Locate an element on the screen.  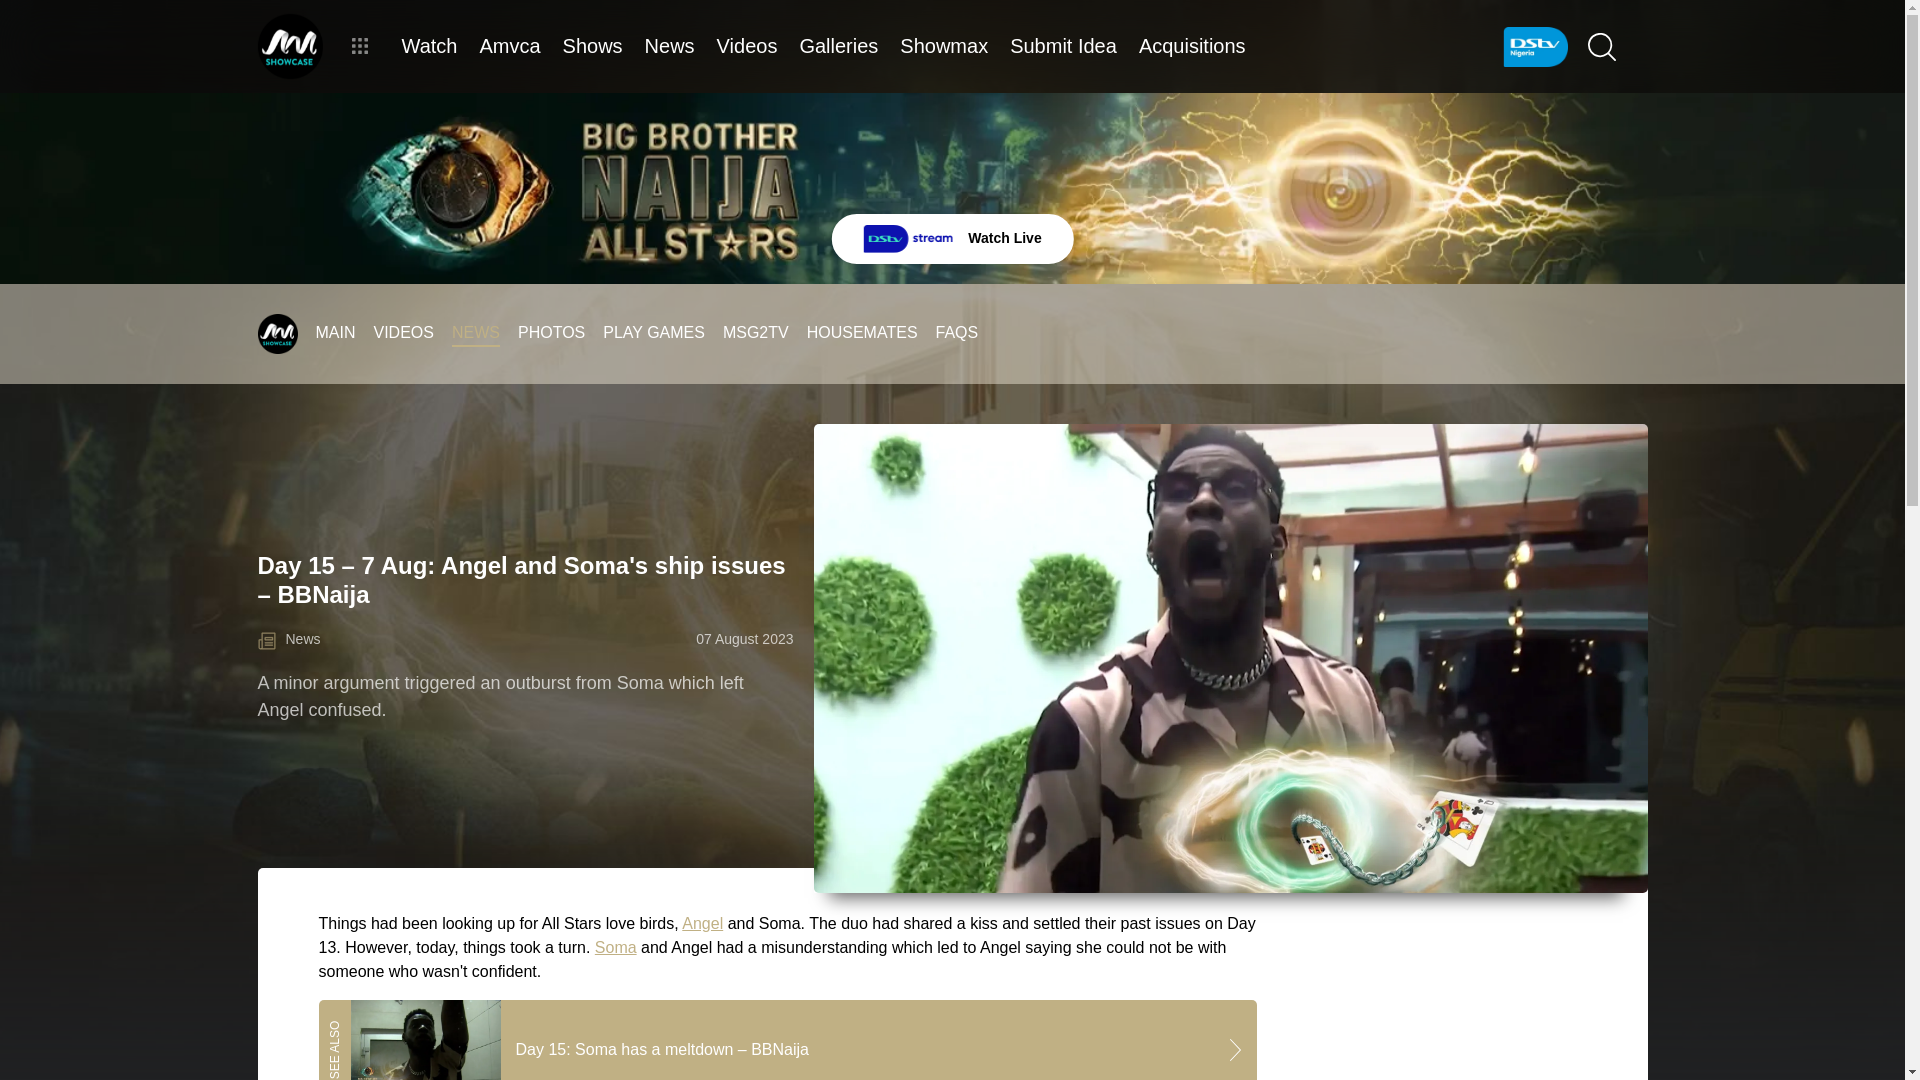
FAQS is located at coordinates (958, 332).